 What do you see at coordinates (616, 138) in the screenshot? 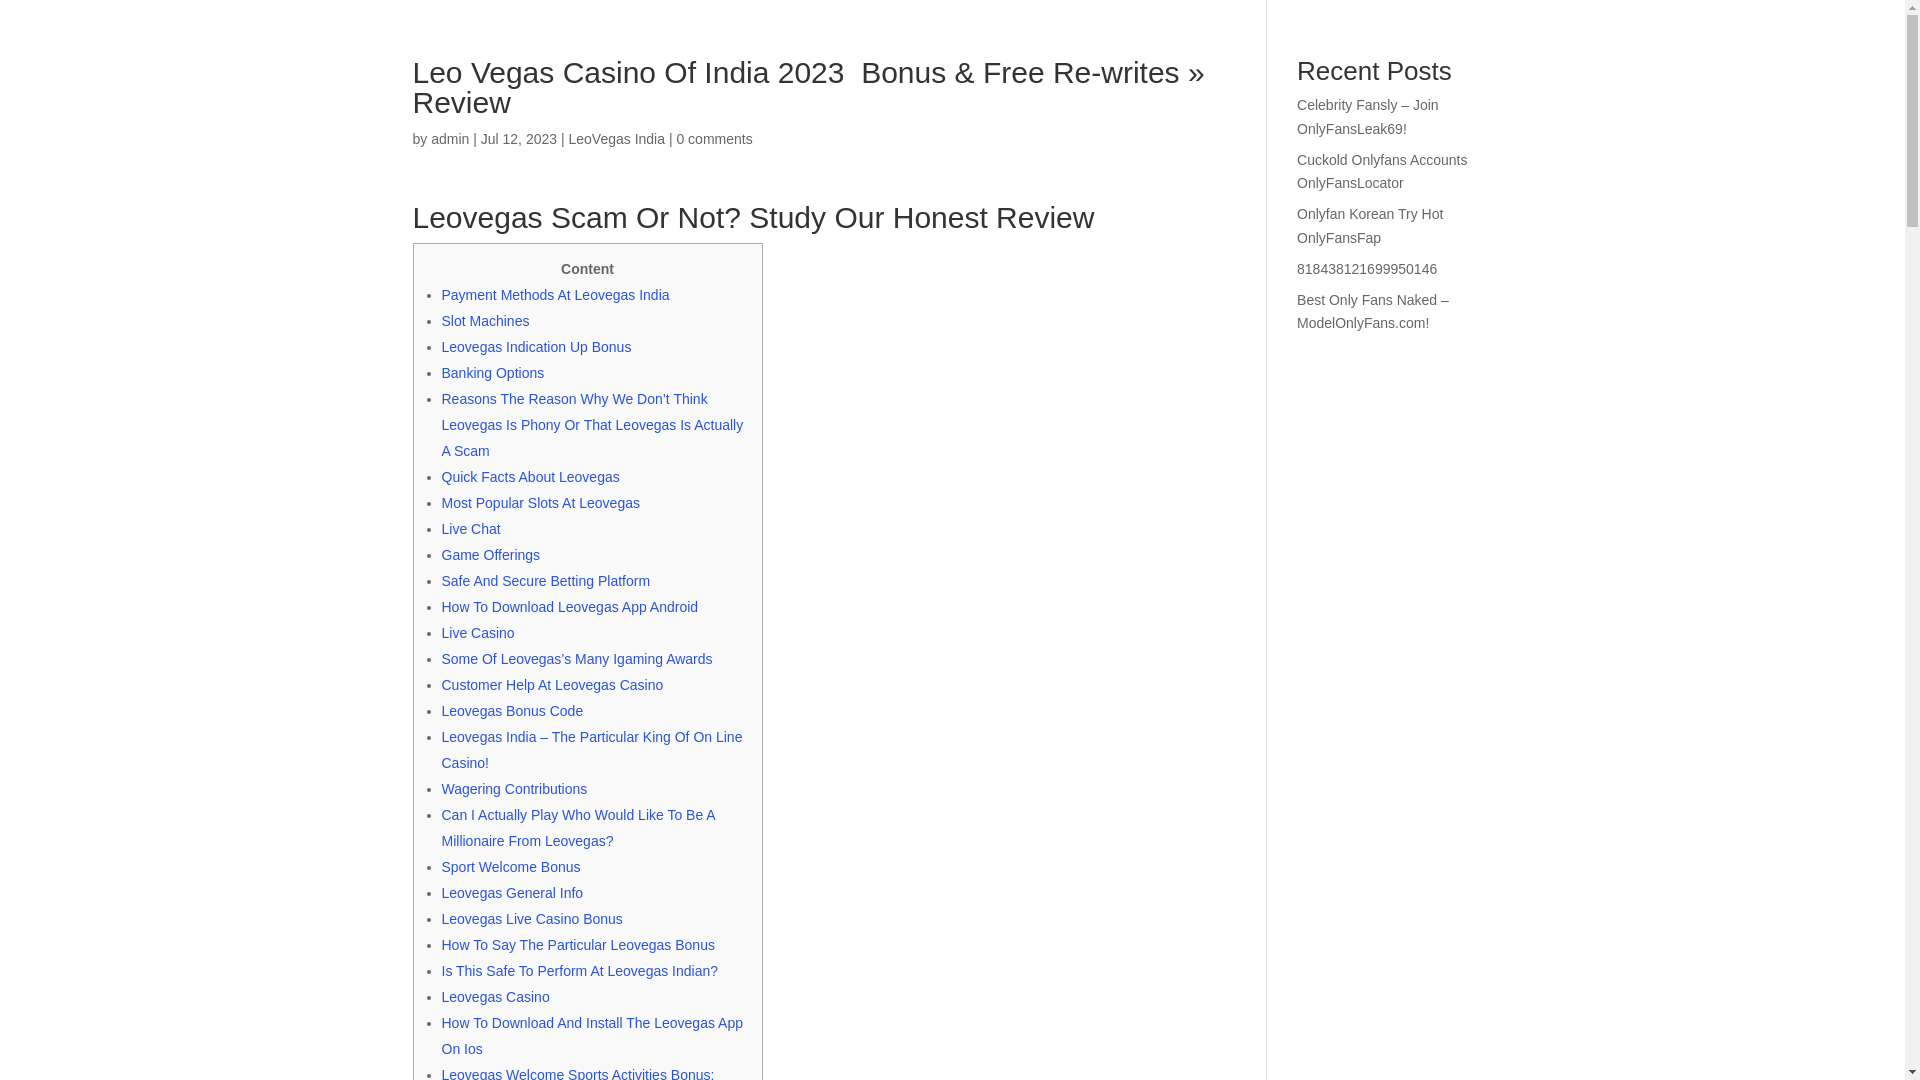
I see `LeoVegas India` at bounding box center [616, 138].